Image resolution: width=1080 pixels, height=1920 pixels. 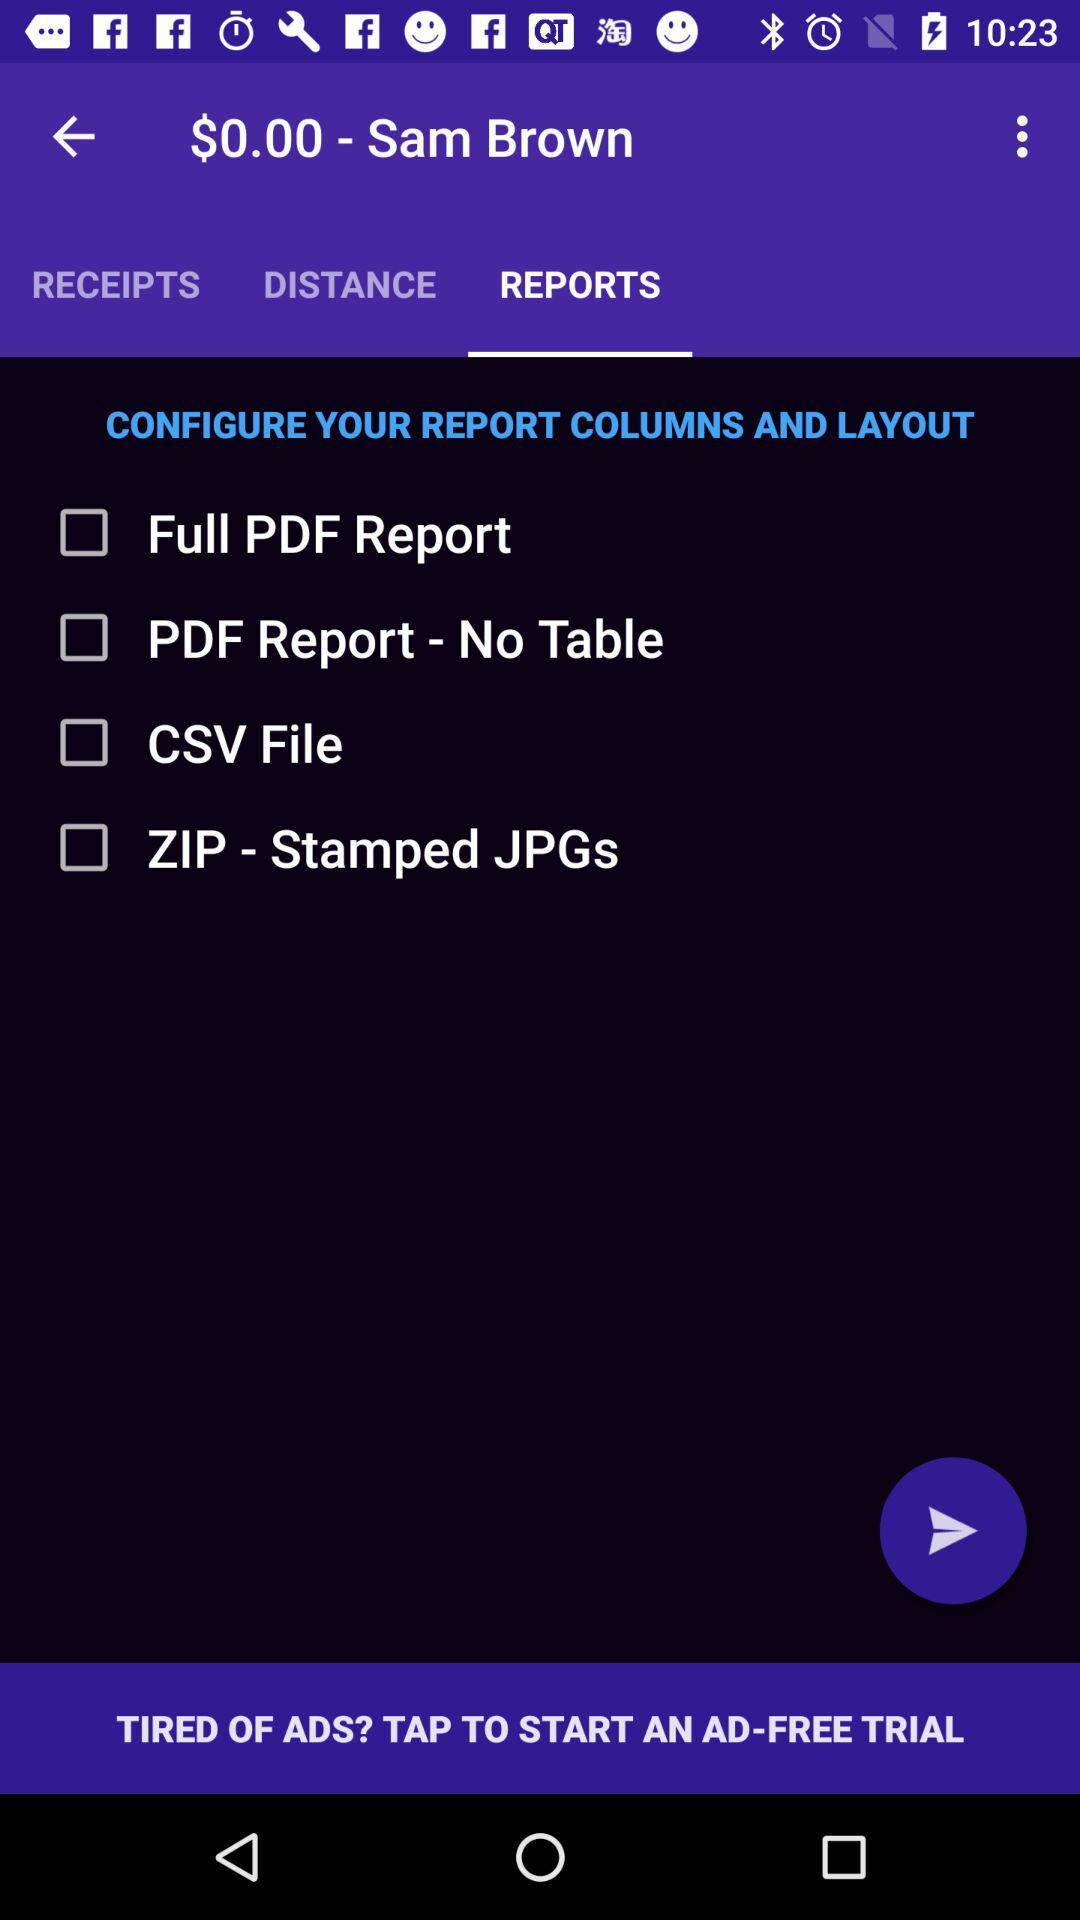 I want to click on send, so click(x=953, y=1530).